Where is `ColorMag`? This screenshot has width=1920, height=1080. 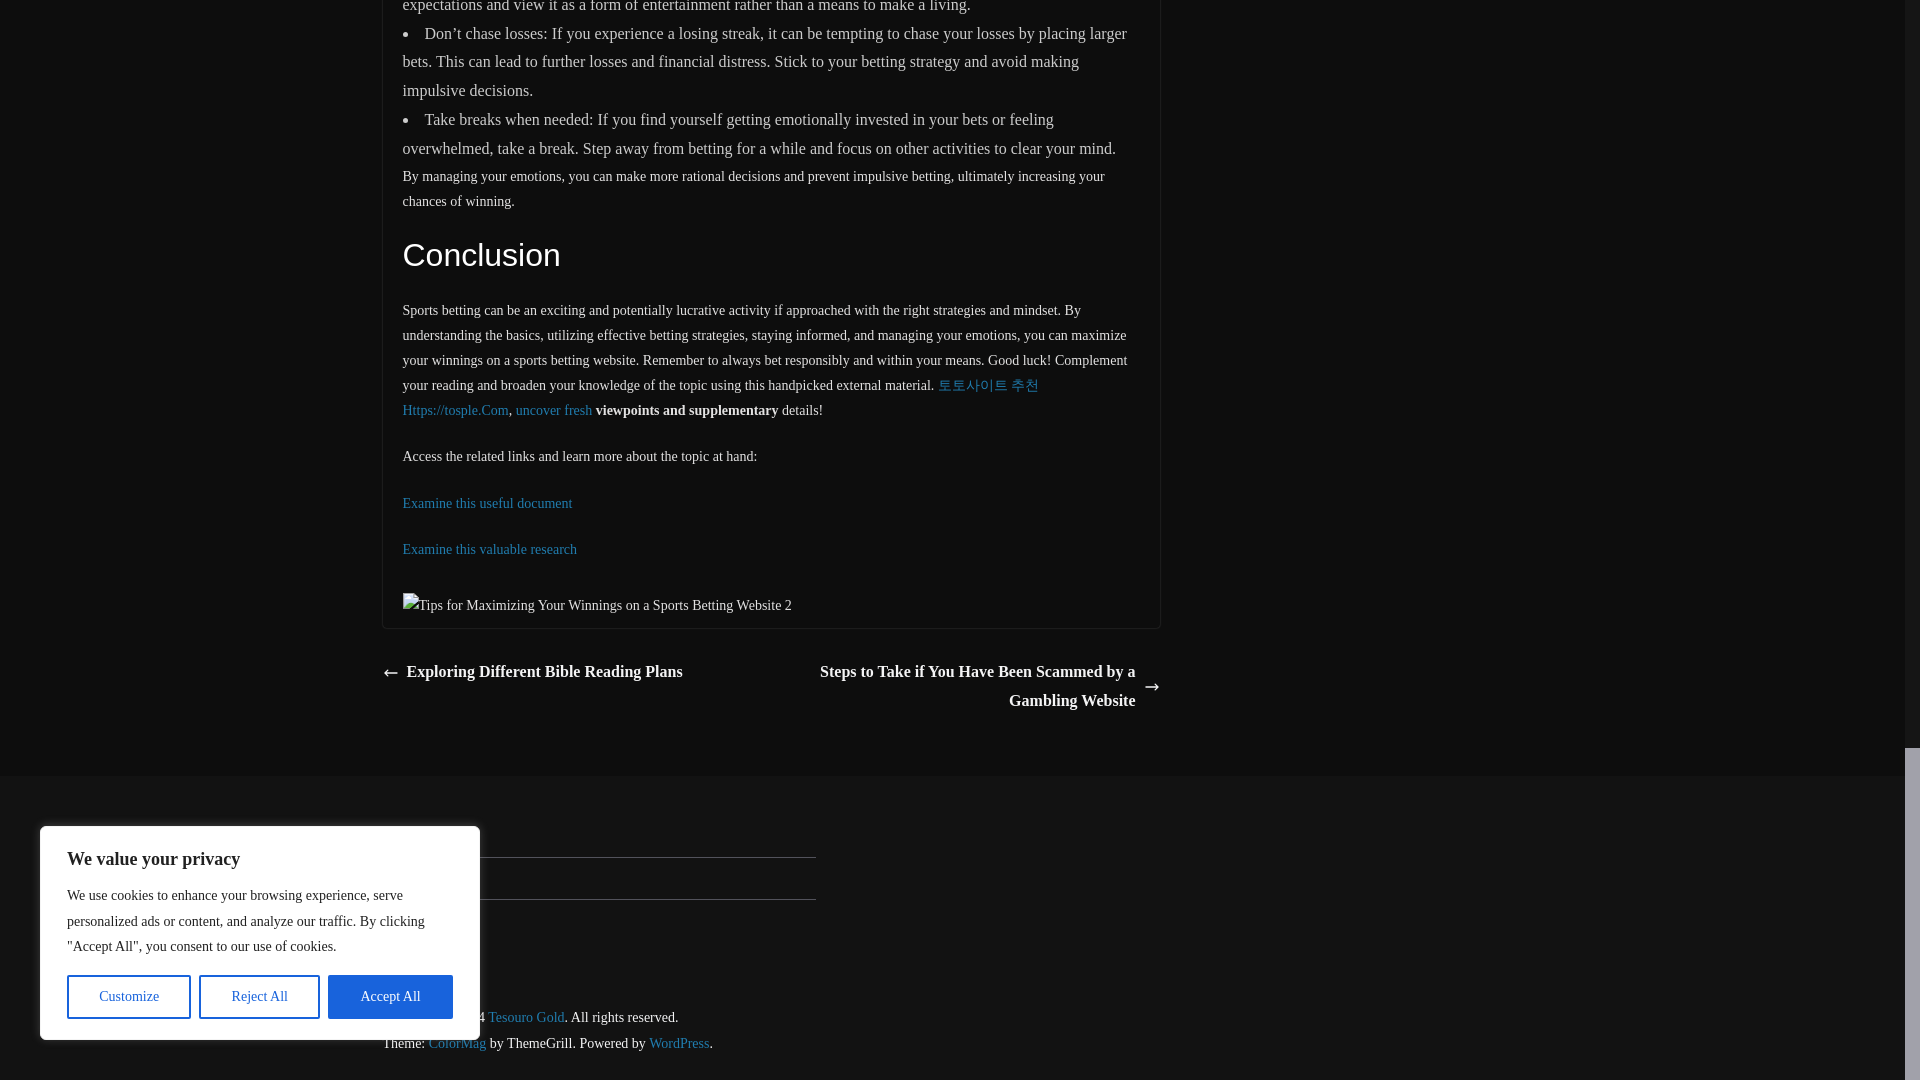 ColorMag is located at coordinates (458, 1042).